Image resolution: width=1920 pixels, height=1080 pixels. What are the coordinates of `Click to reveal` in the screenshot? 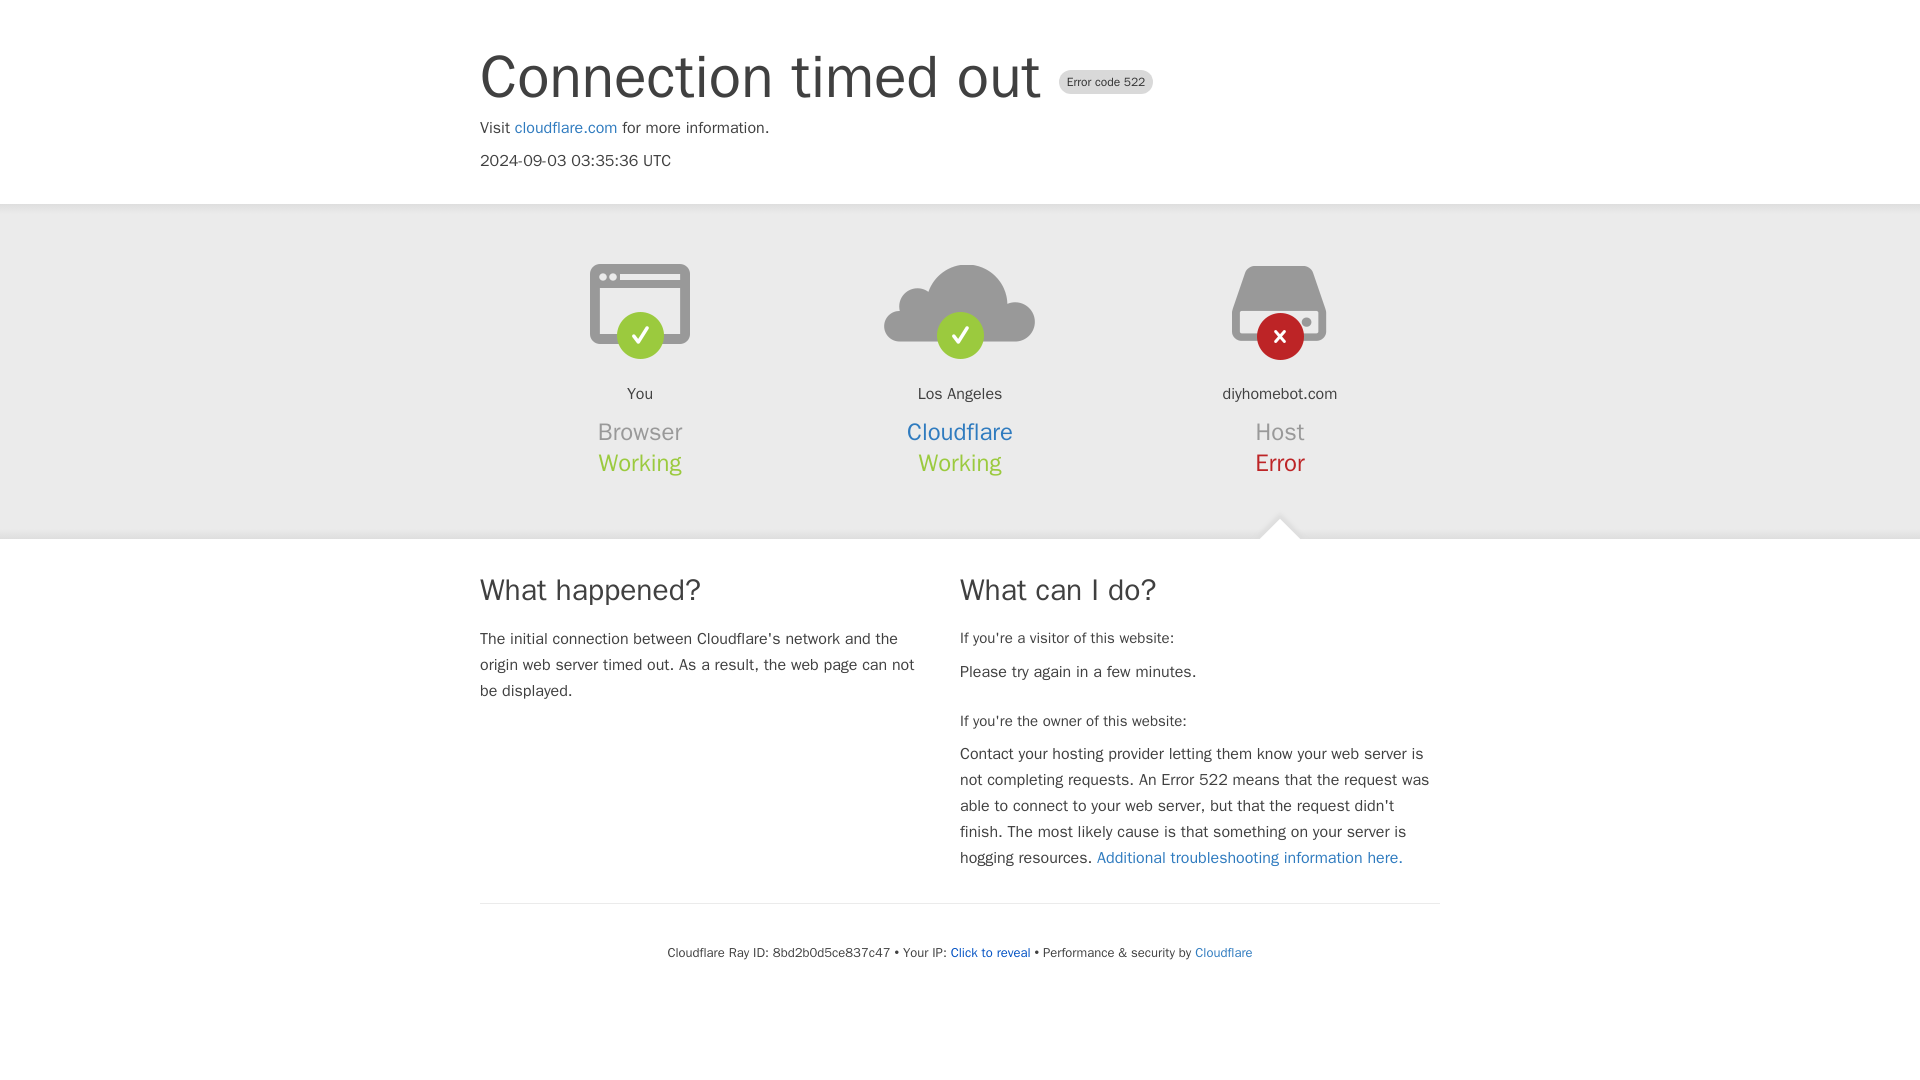 It's located at (990, 952).